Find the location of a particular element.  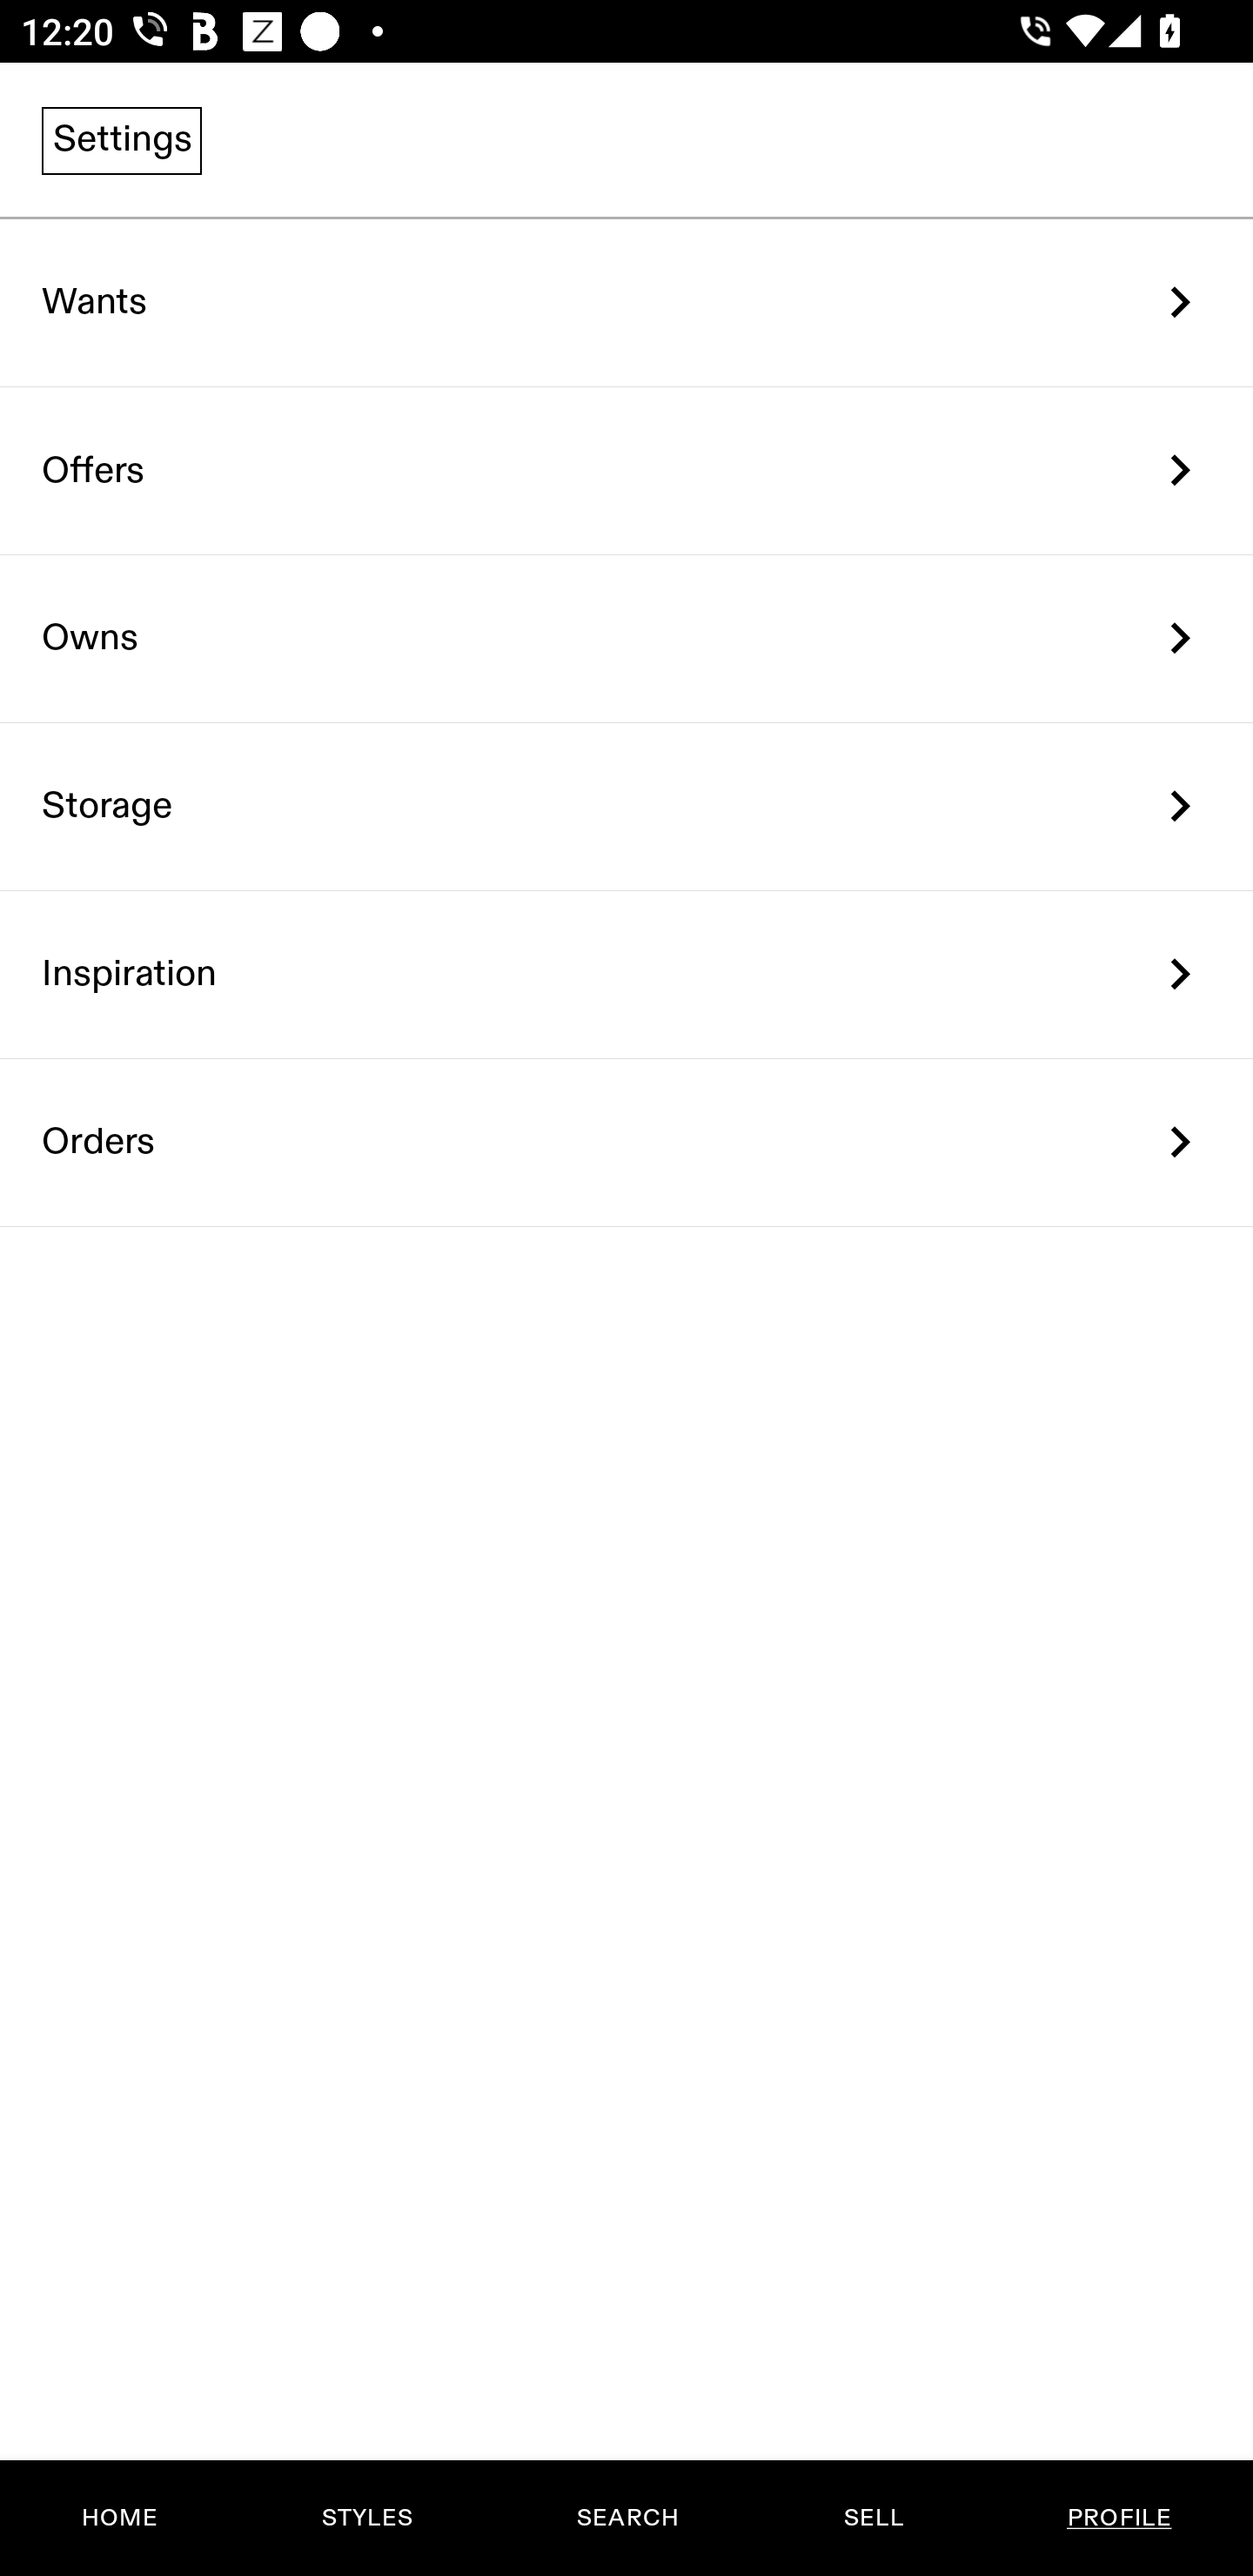

SELL is located at coordinates (873, 2518).